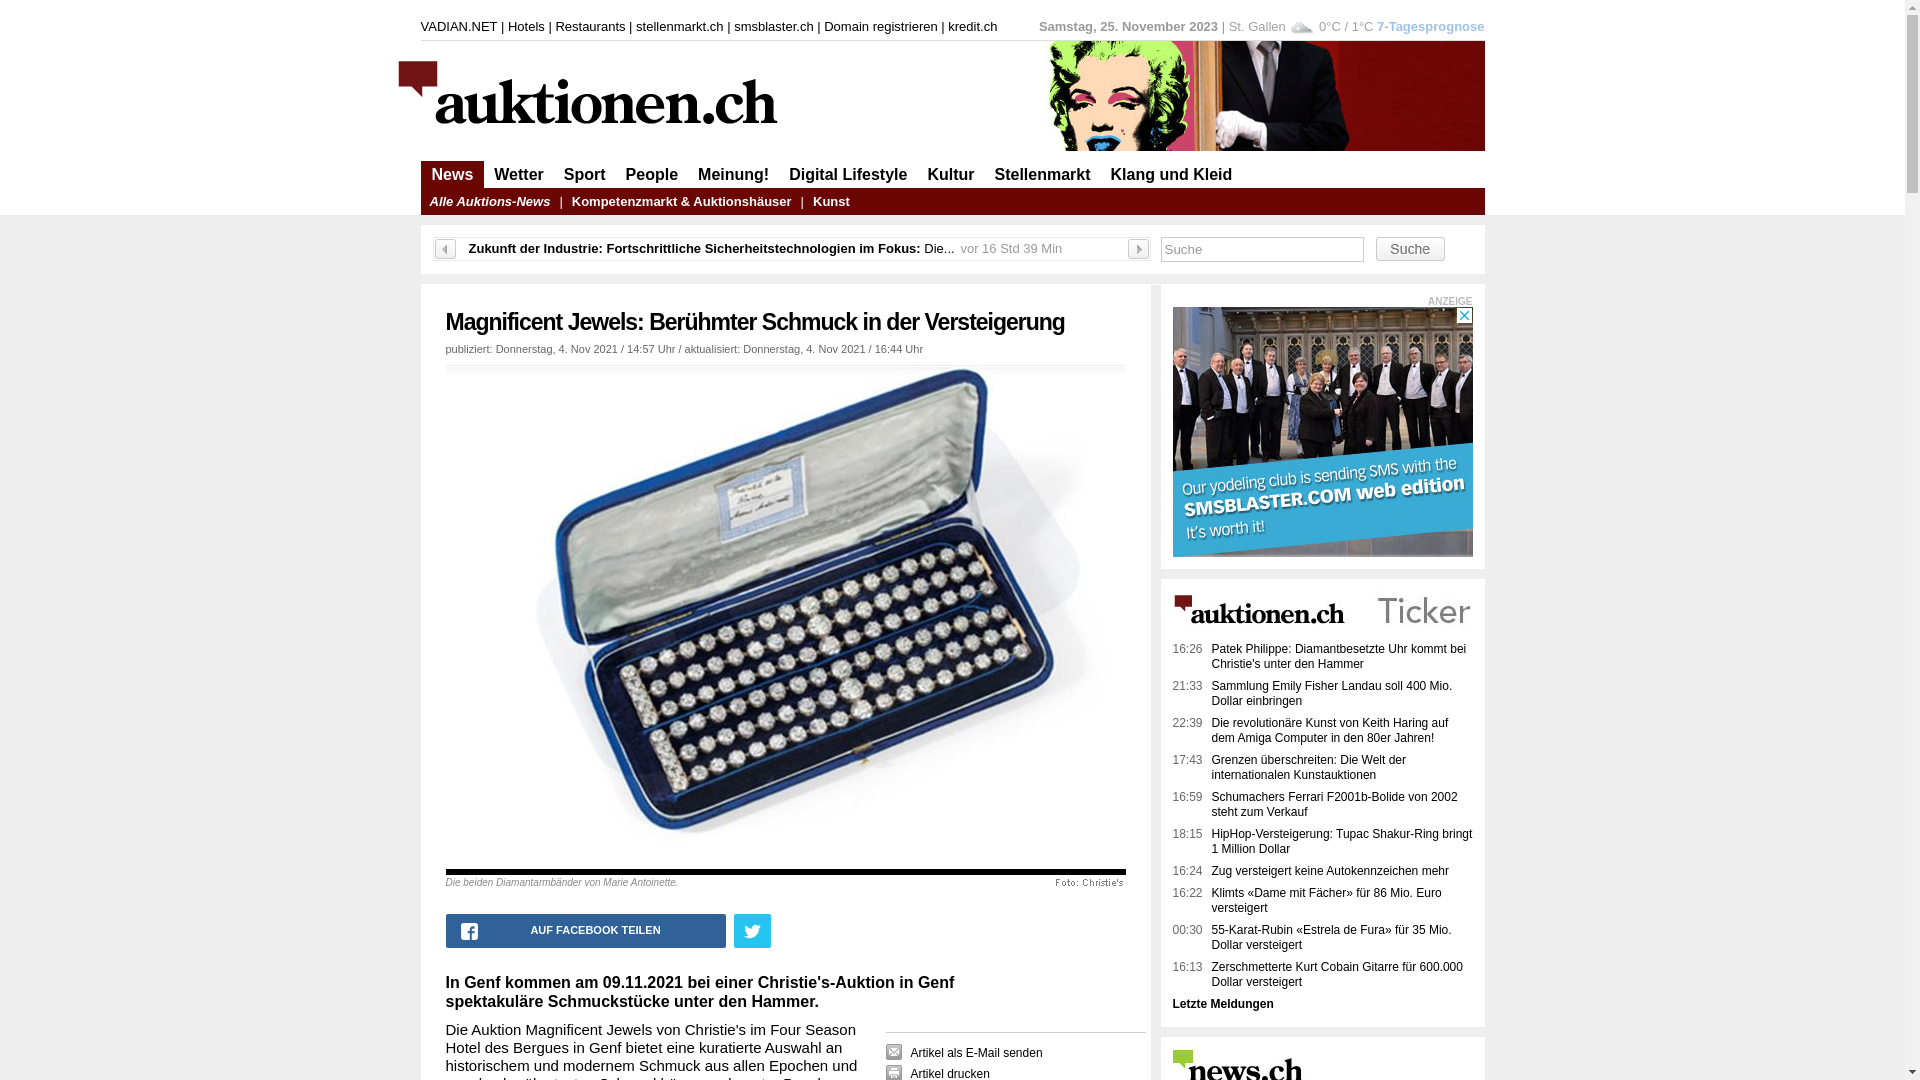 This screenshot has width=1920, height=1080. What do you see at coordinates (880, 26) in the screenshot?
I see `Domain registrieren` at bounding box center [880, 26].